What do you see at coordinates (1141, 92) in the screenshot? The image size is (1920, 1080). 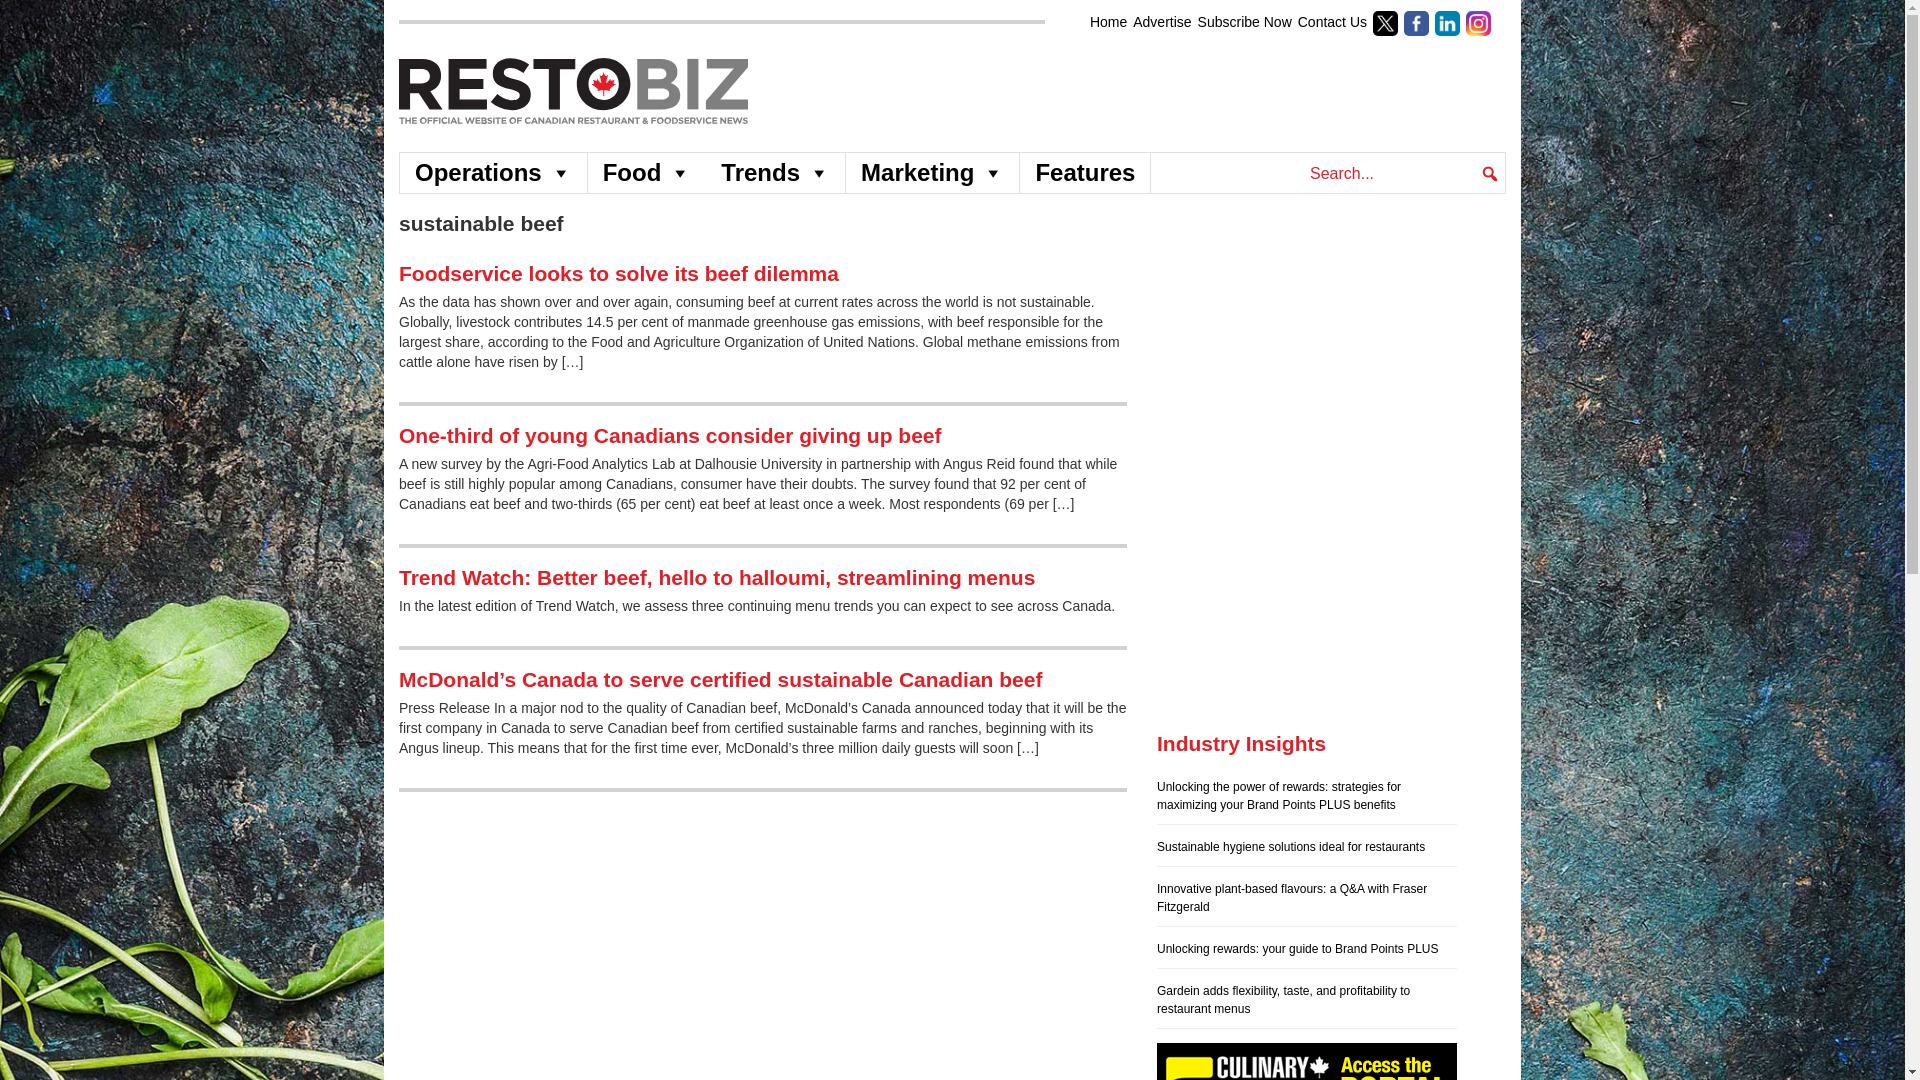 I see `3rd party ad content` at bounding box center [1141, 92].